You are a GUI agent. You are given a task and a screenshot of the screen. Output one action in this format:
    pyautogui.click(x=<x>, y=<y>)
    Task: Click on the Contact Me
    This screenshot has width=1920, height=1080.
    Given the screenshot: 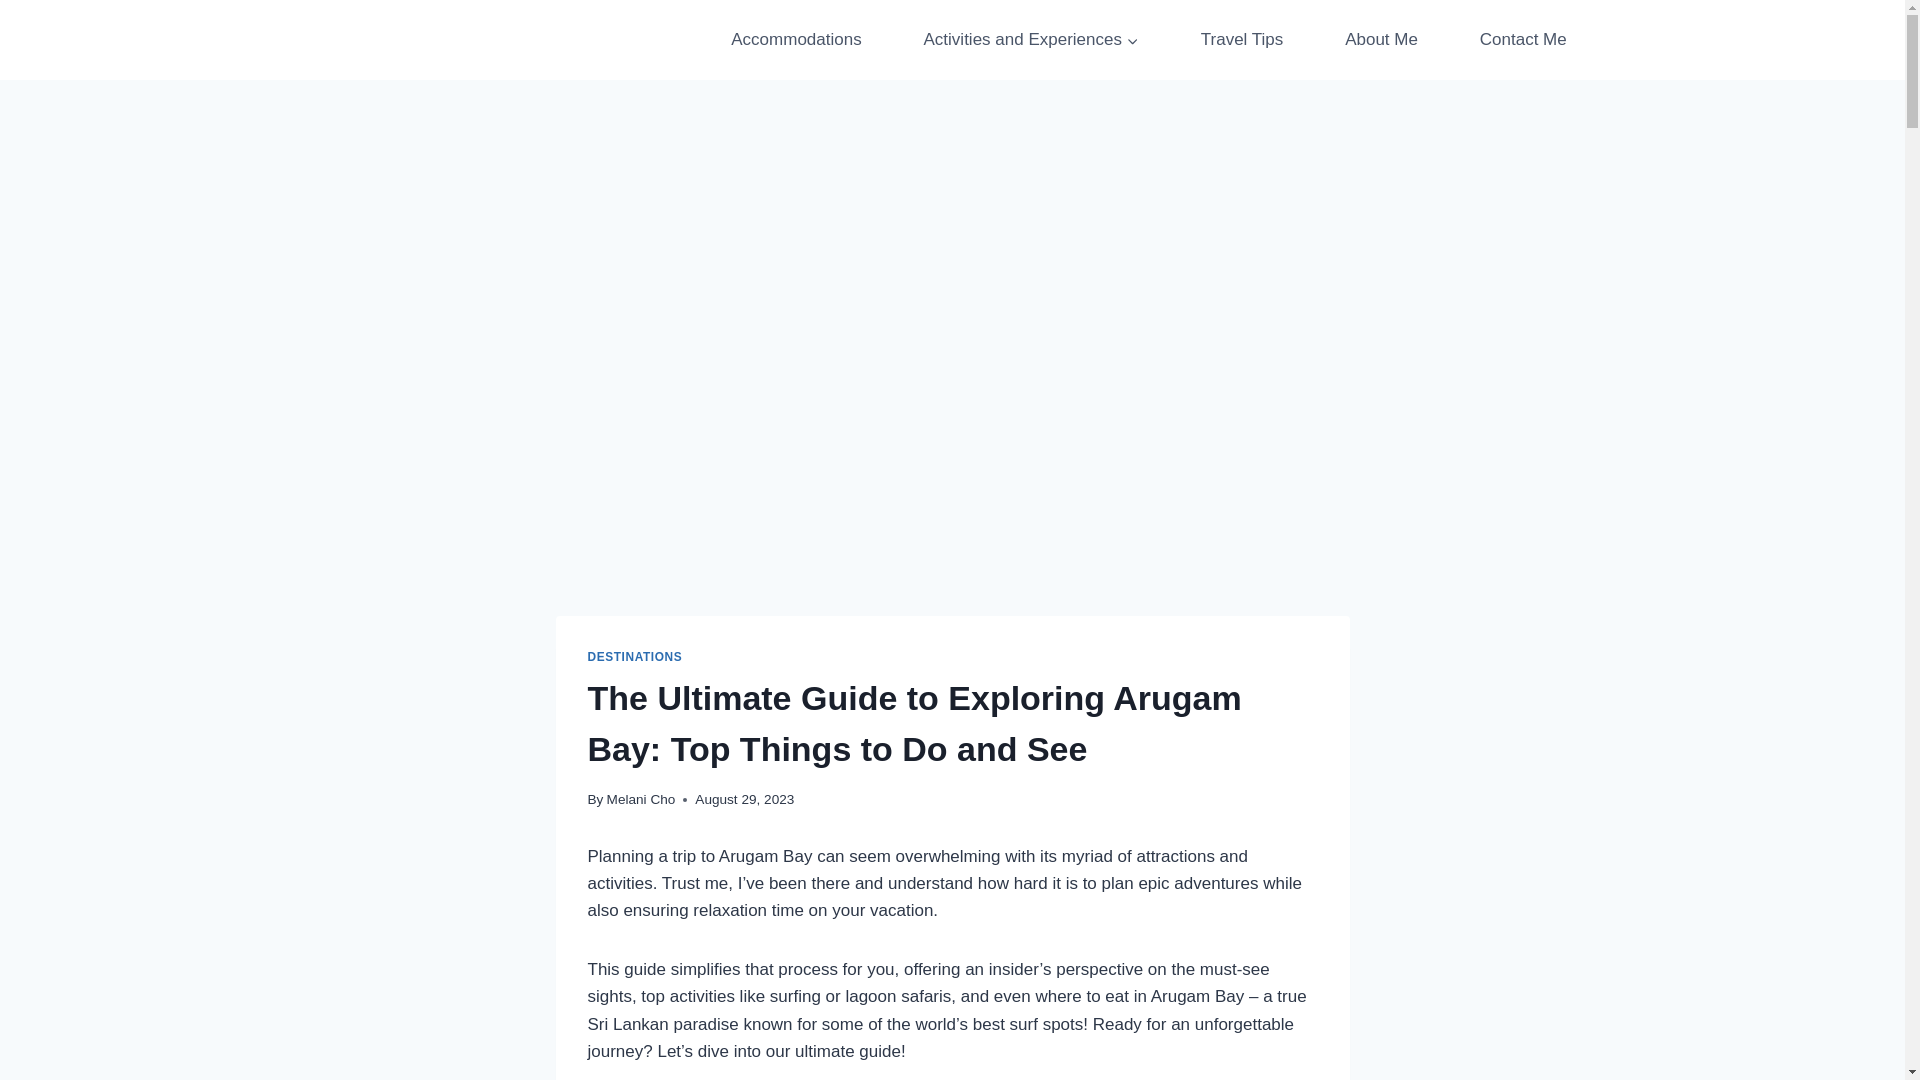 What is the action you would take?
    pyautogui.click(x=1523, y=40)
    